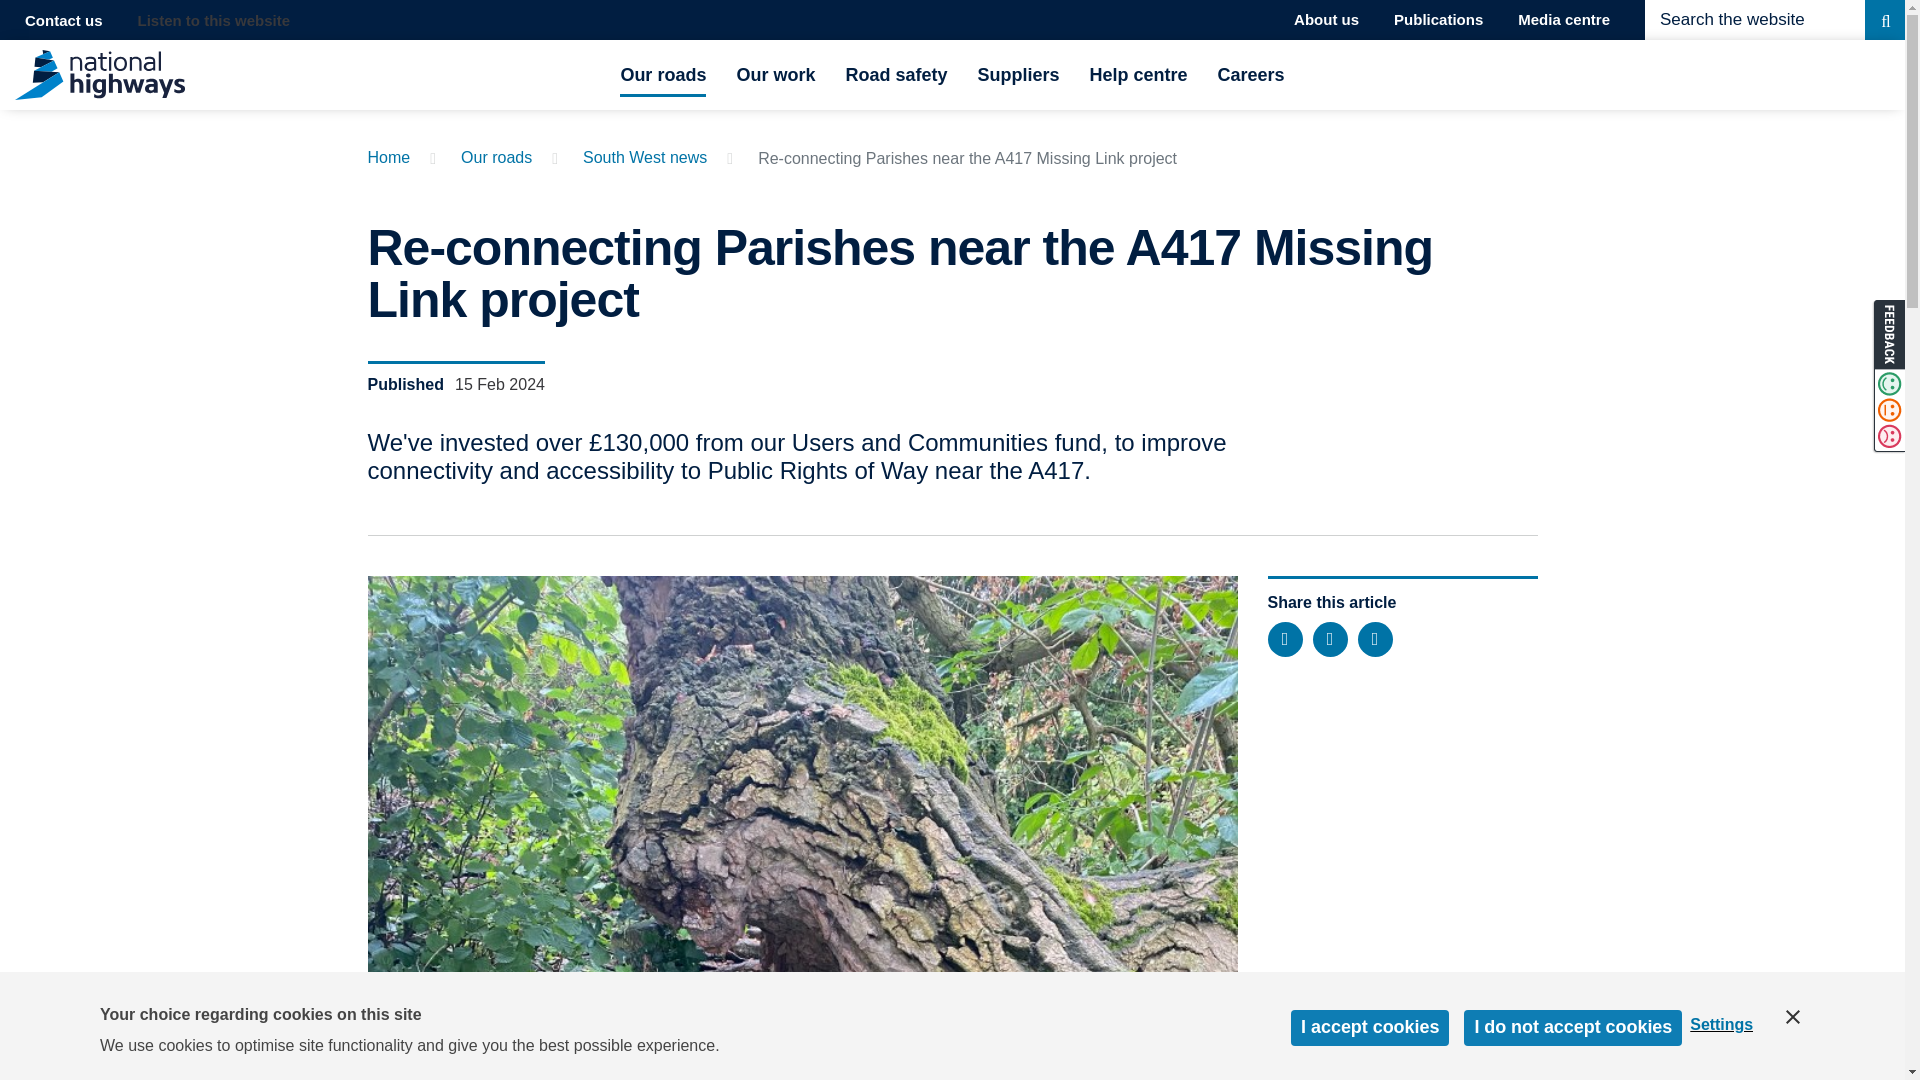 This screenshot has width=1920, height=1080. Describe the element at coordinates (1564, 20) in the screenshot. I see `Media centre` at that location.